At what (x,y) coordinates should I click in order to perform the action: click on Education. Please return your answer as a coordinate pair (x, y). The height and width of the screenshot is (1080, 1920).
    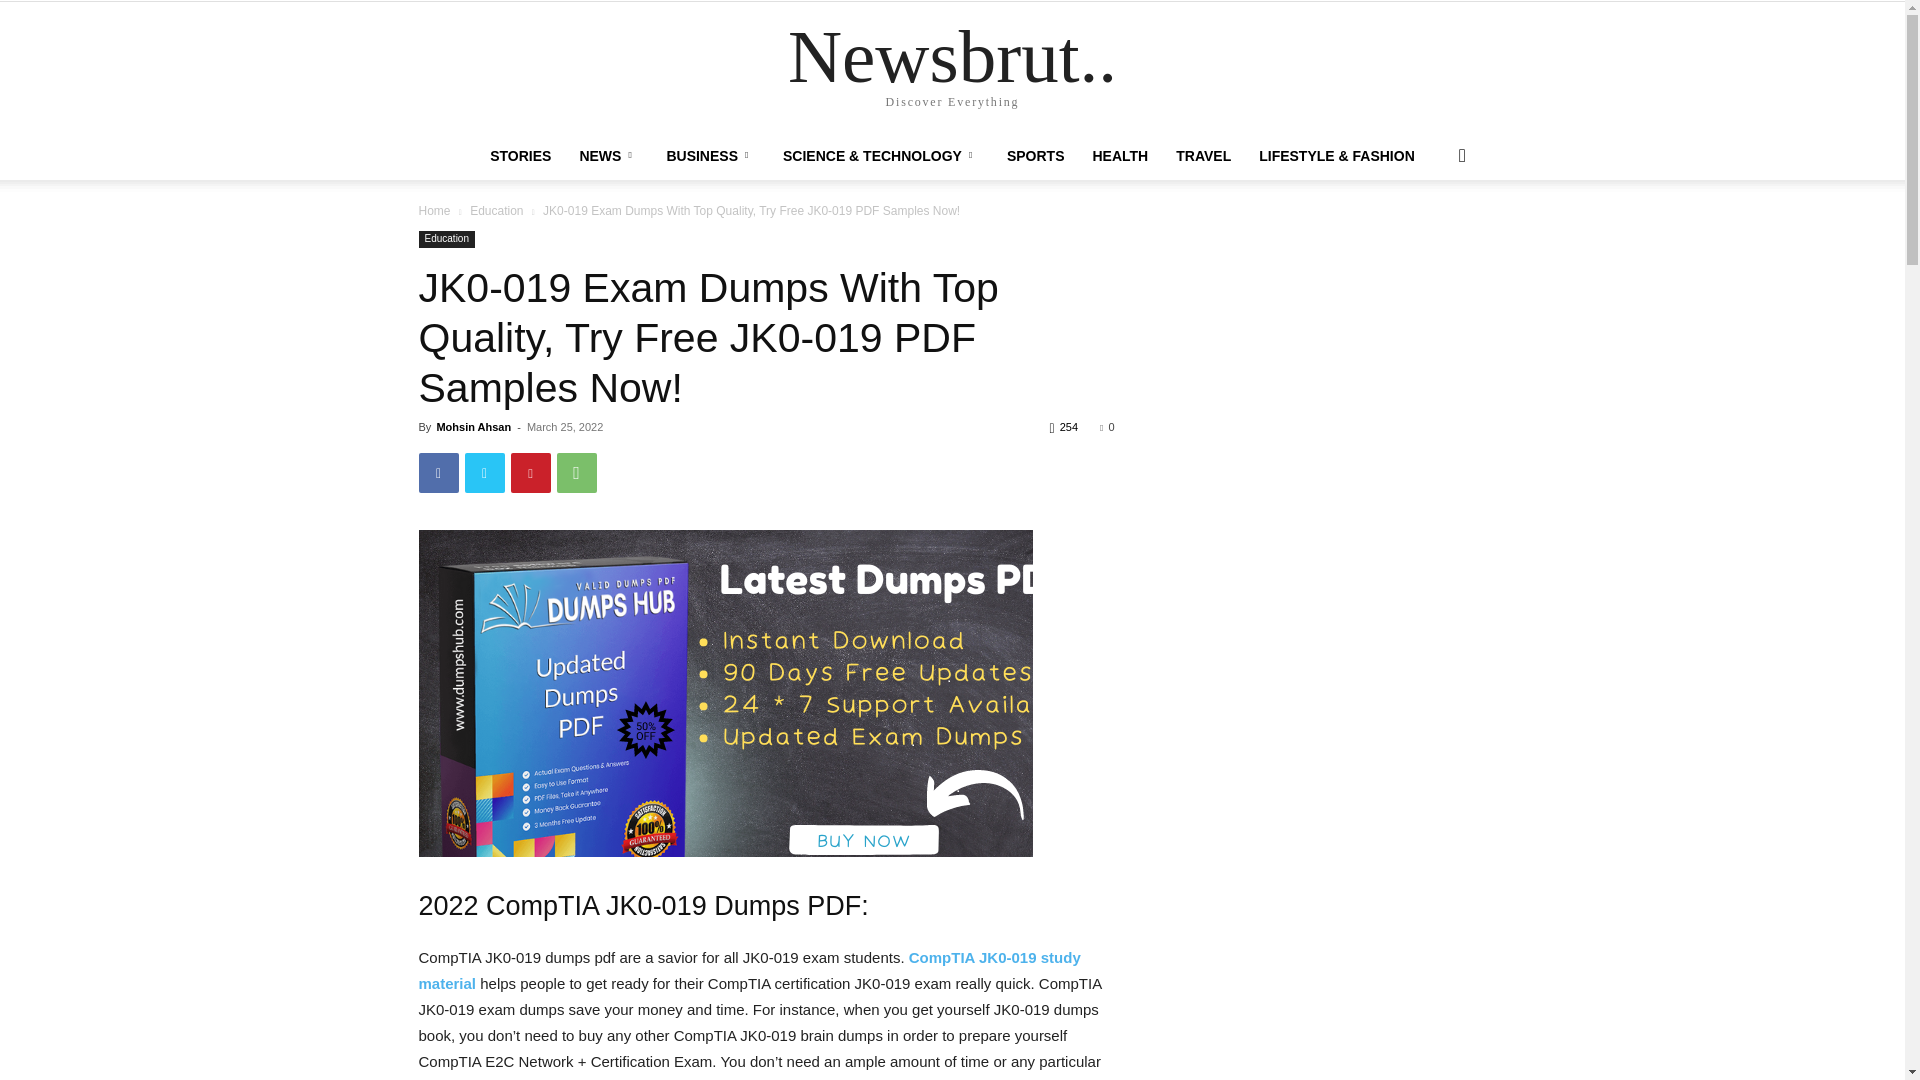
    Looking at the image, I should click on (446, 240).